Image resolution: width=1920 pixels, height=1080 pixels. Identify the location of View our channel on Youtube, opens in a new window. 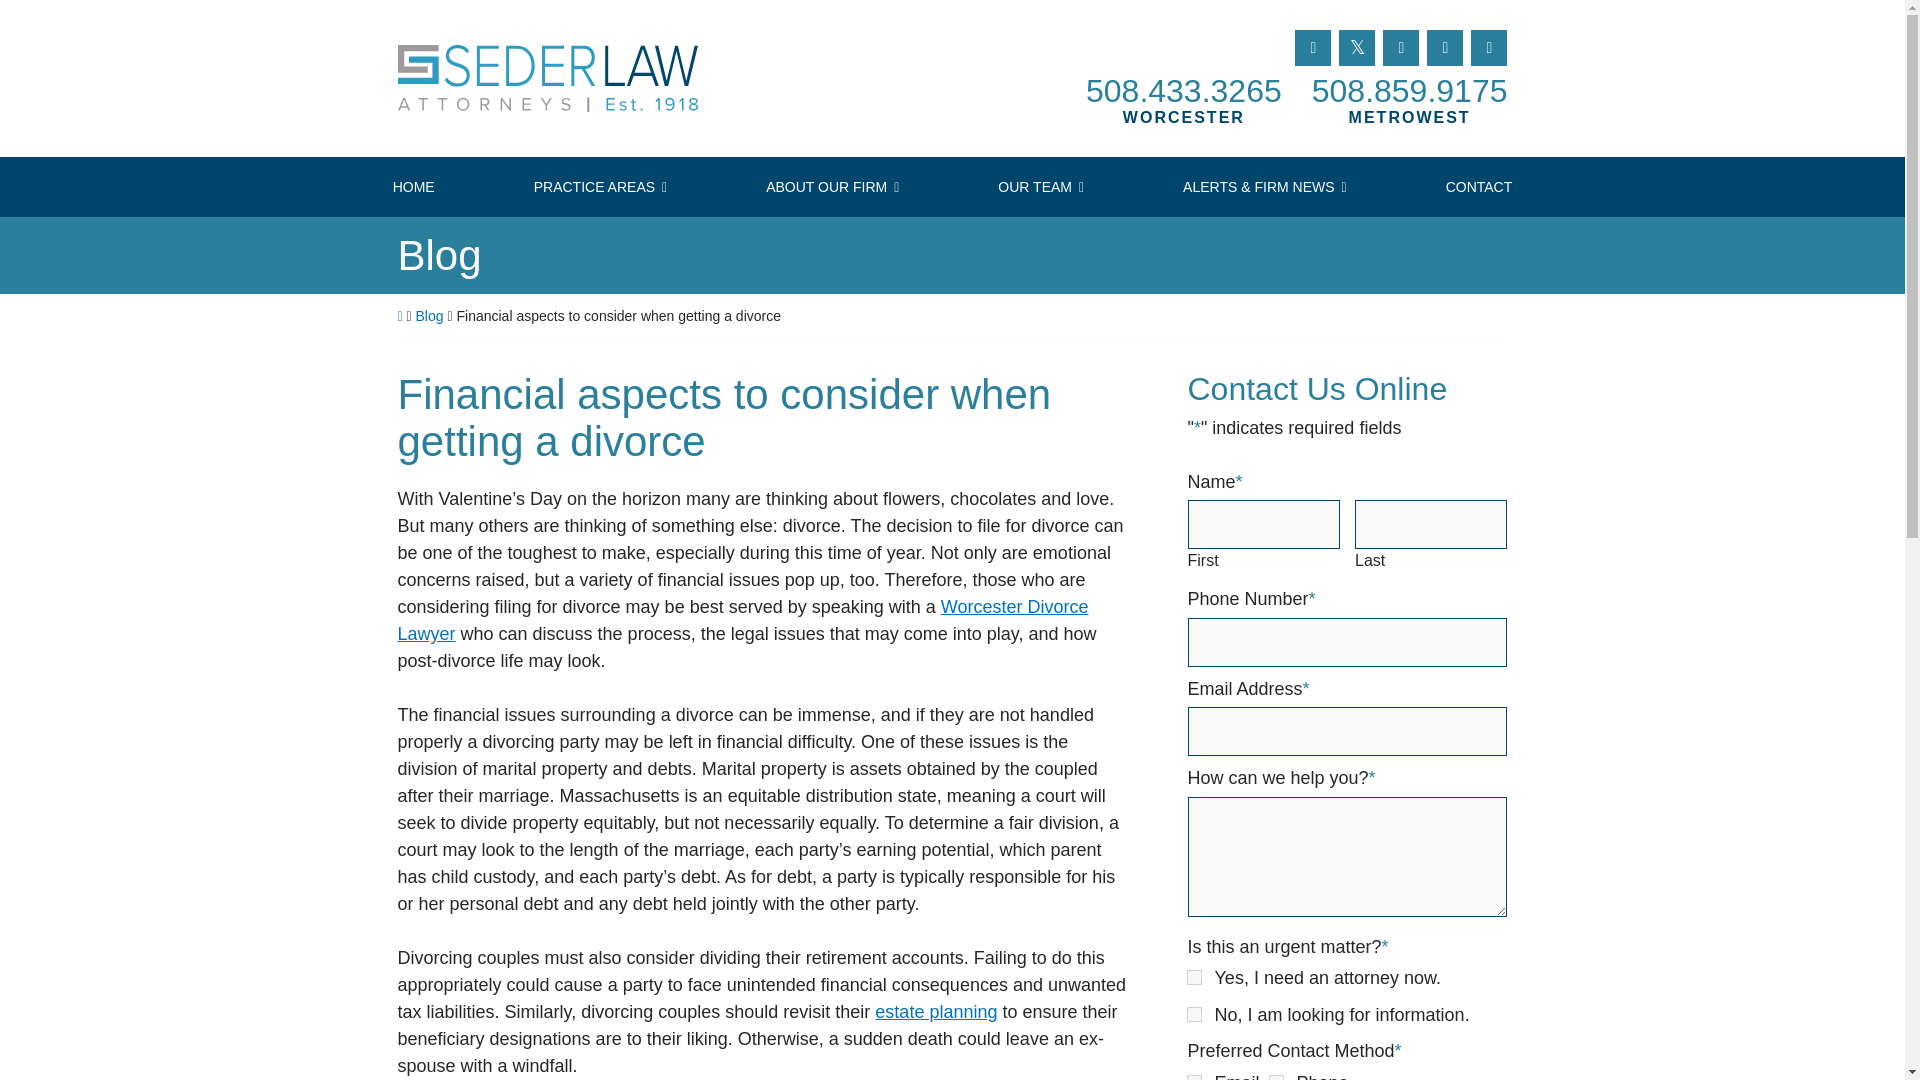
(1312, 48).